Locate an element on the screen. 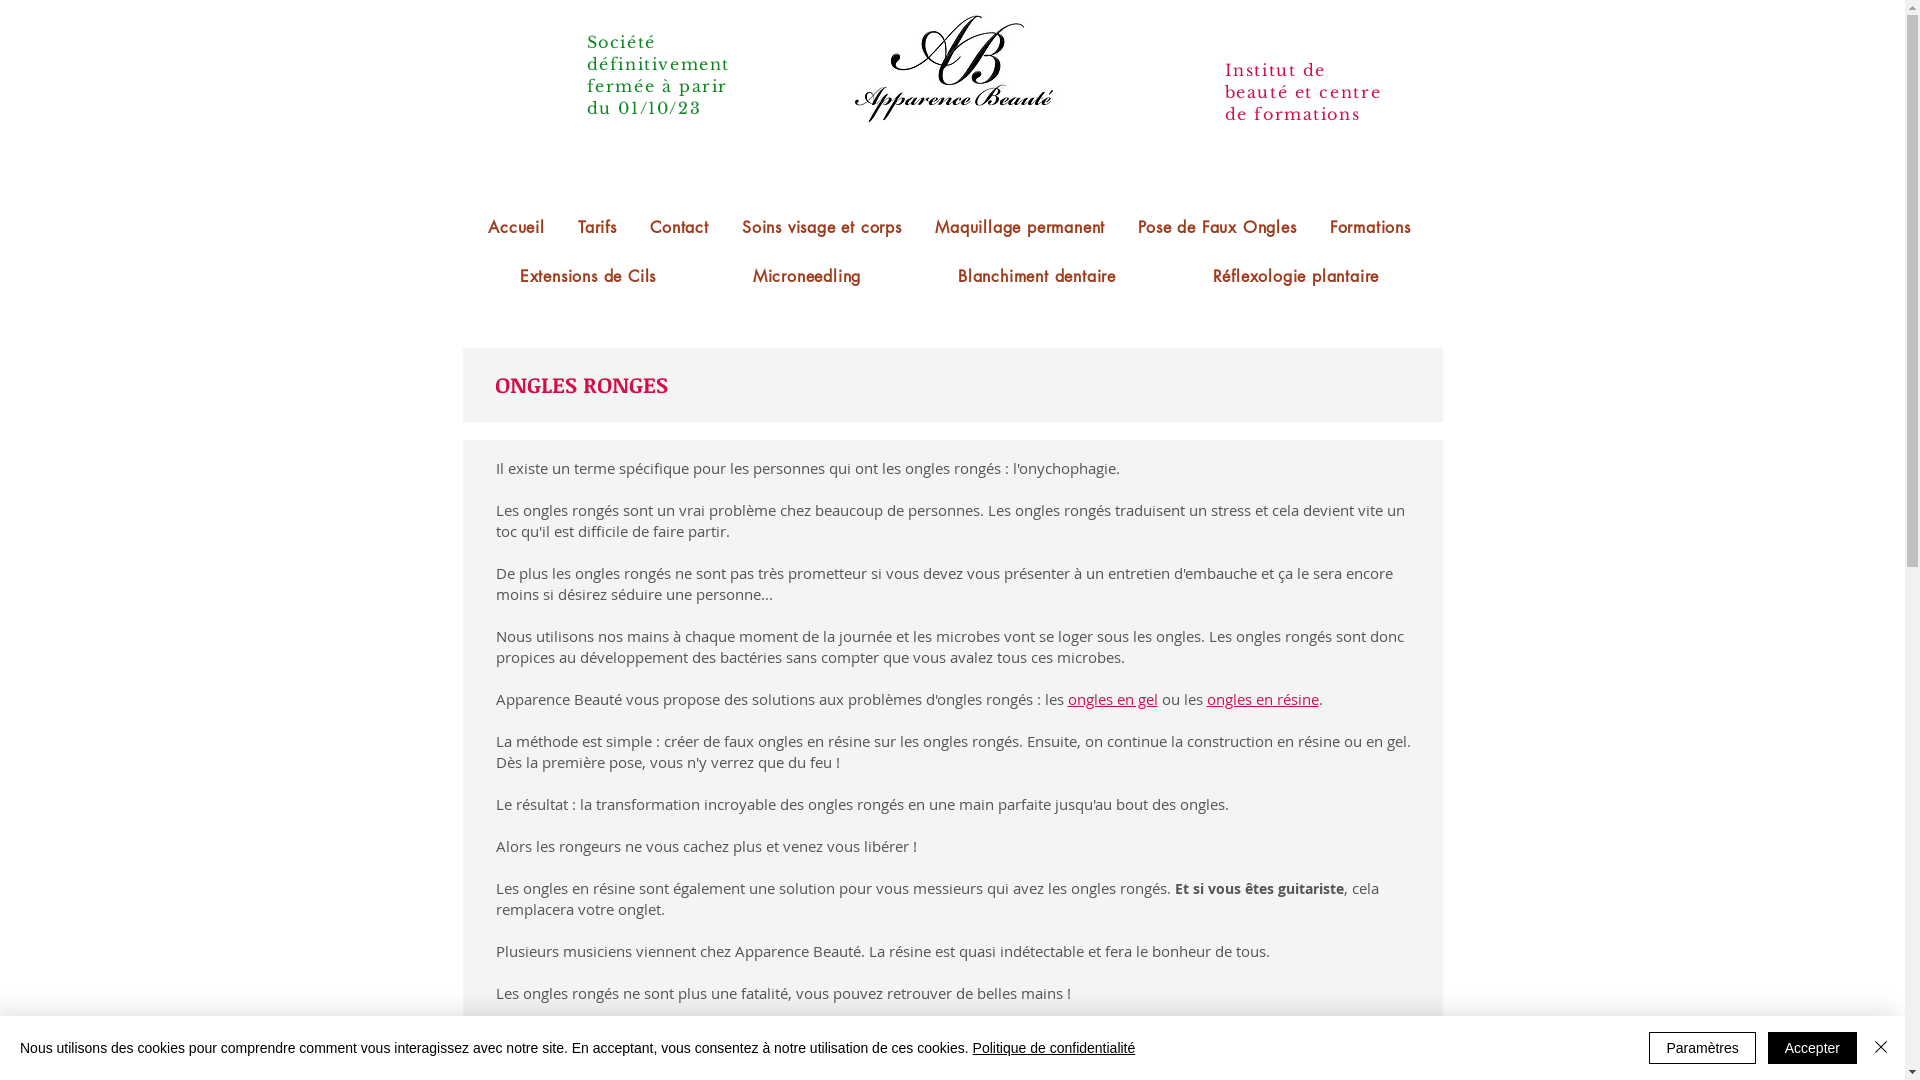  Extensions de Cils is located at coordinates (588, 276).